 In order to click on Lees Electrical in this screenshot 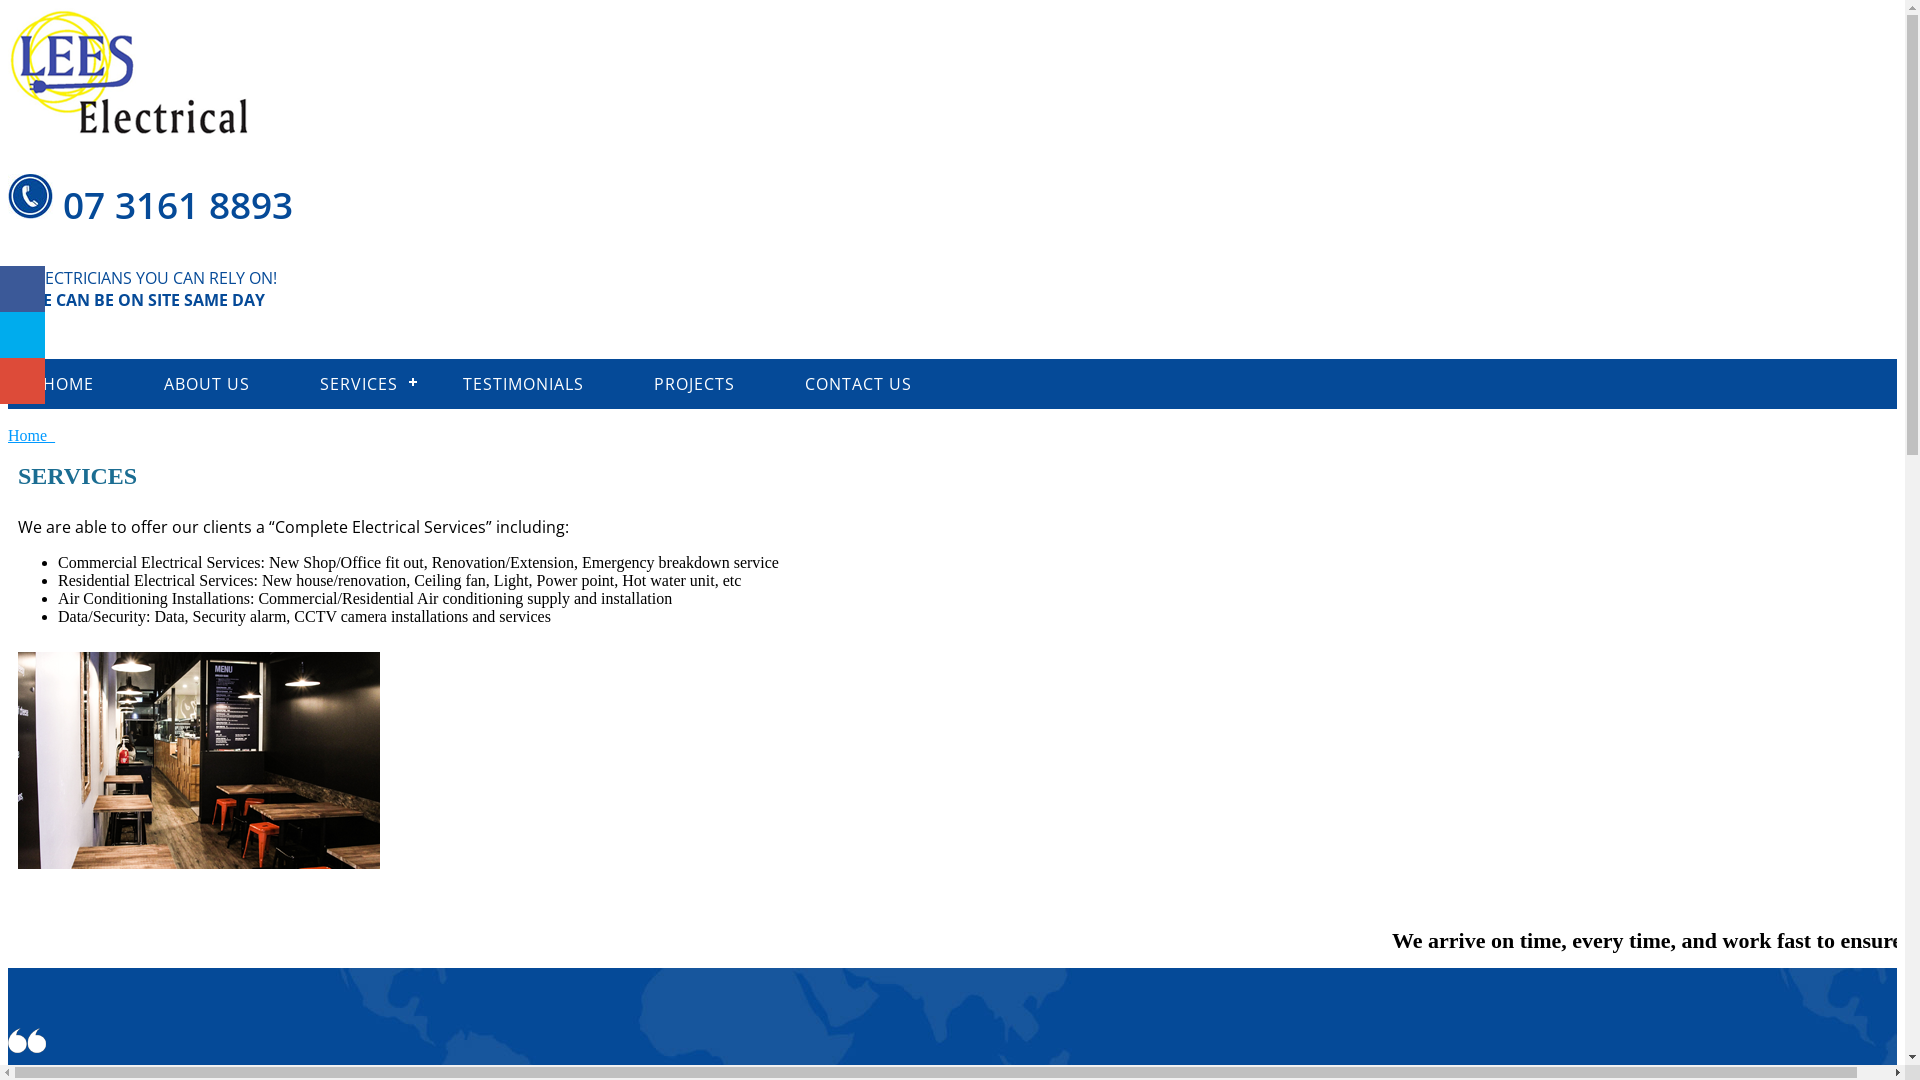, I will do `click(129, 72)`.